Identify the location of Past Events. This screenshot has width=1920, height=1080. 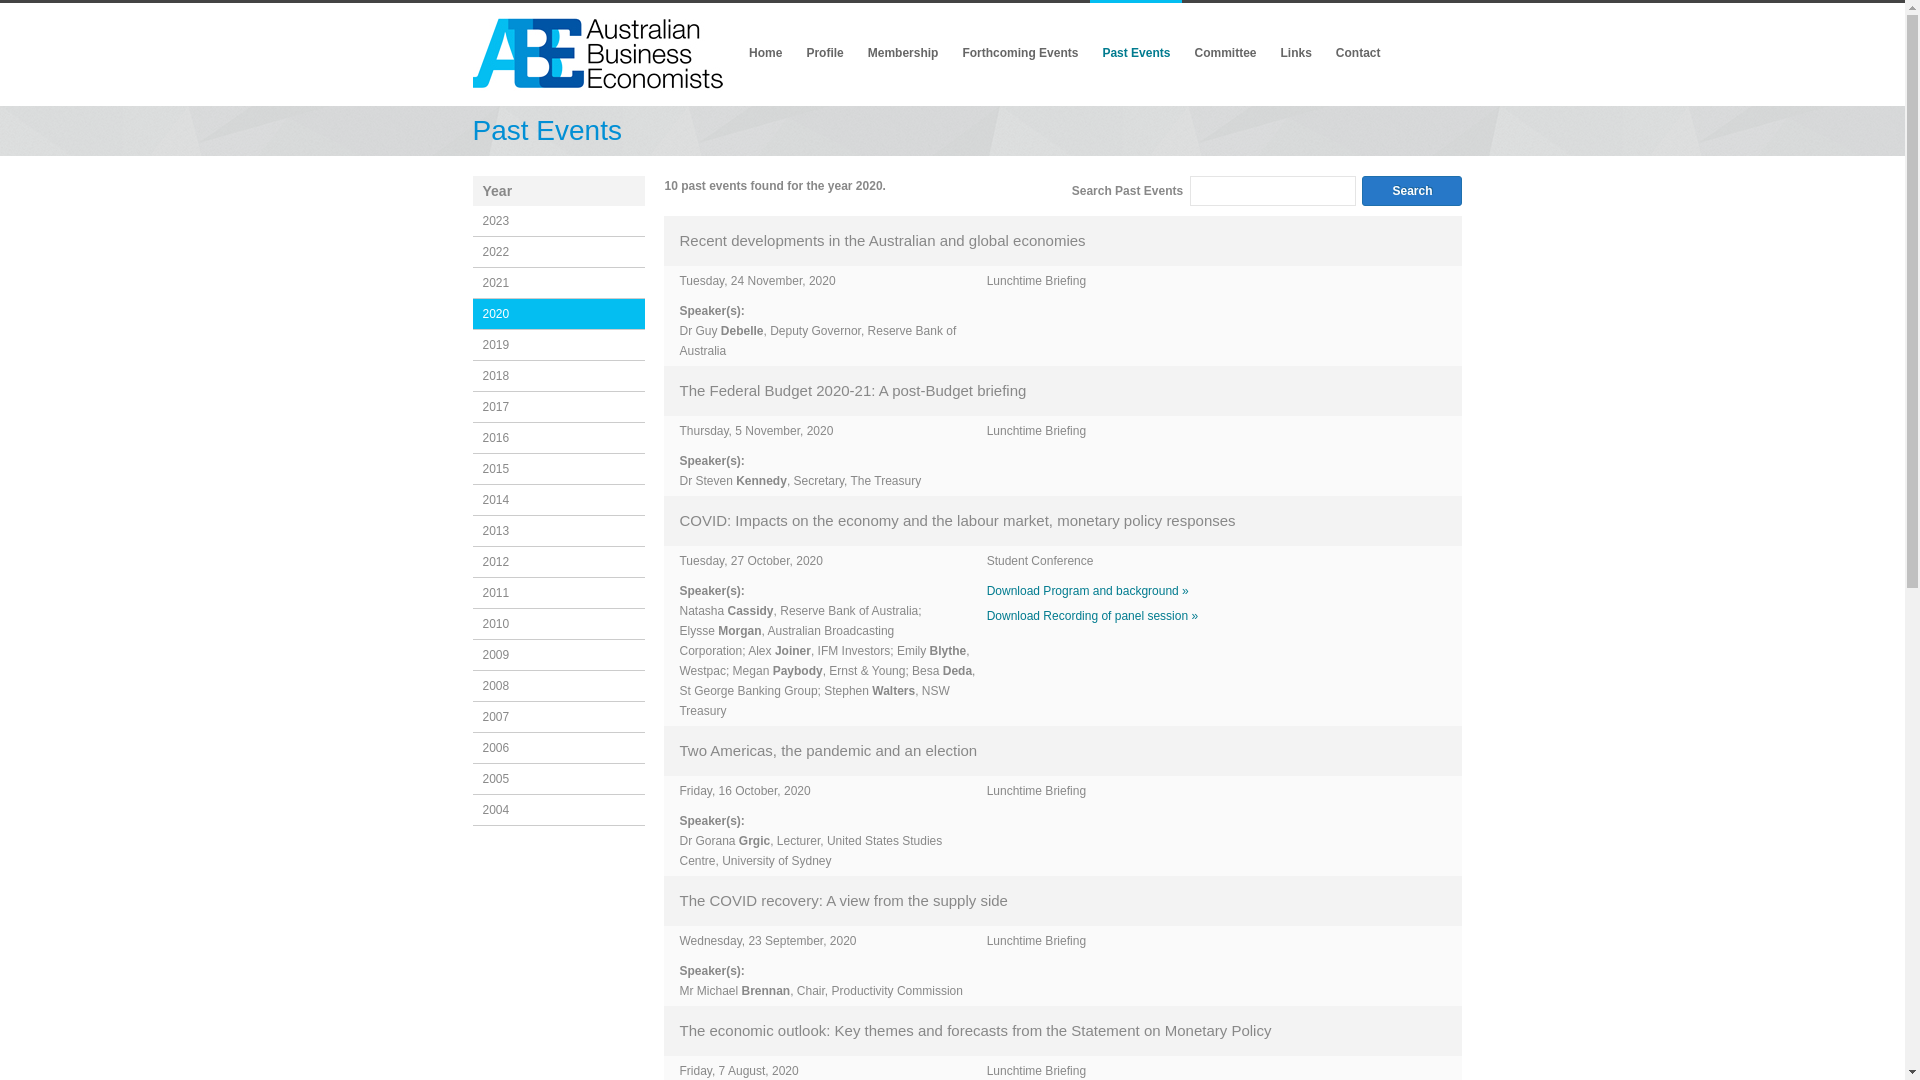
(1136, 53).